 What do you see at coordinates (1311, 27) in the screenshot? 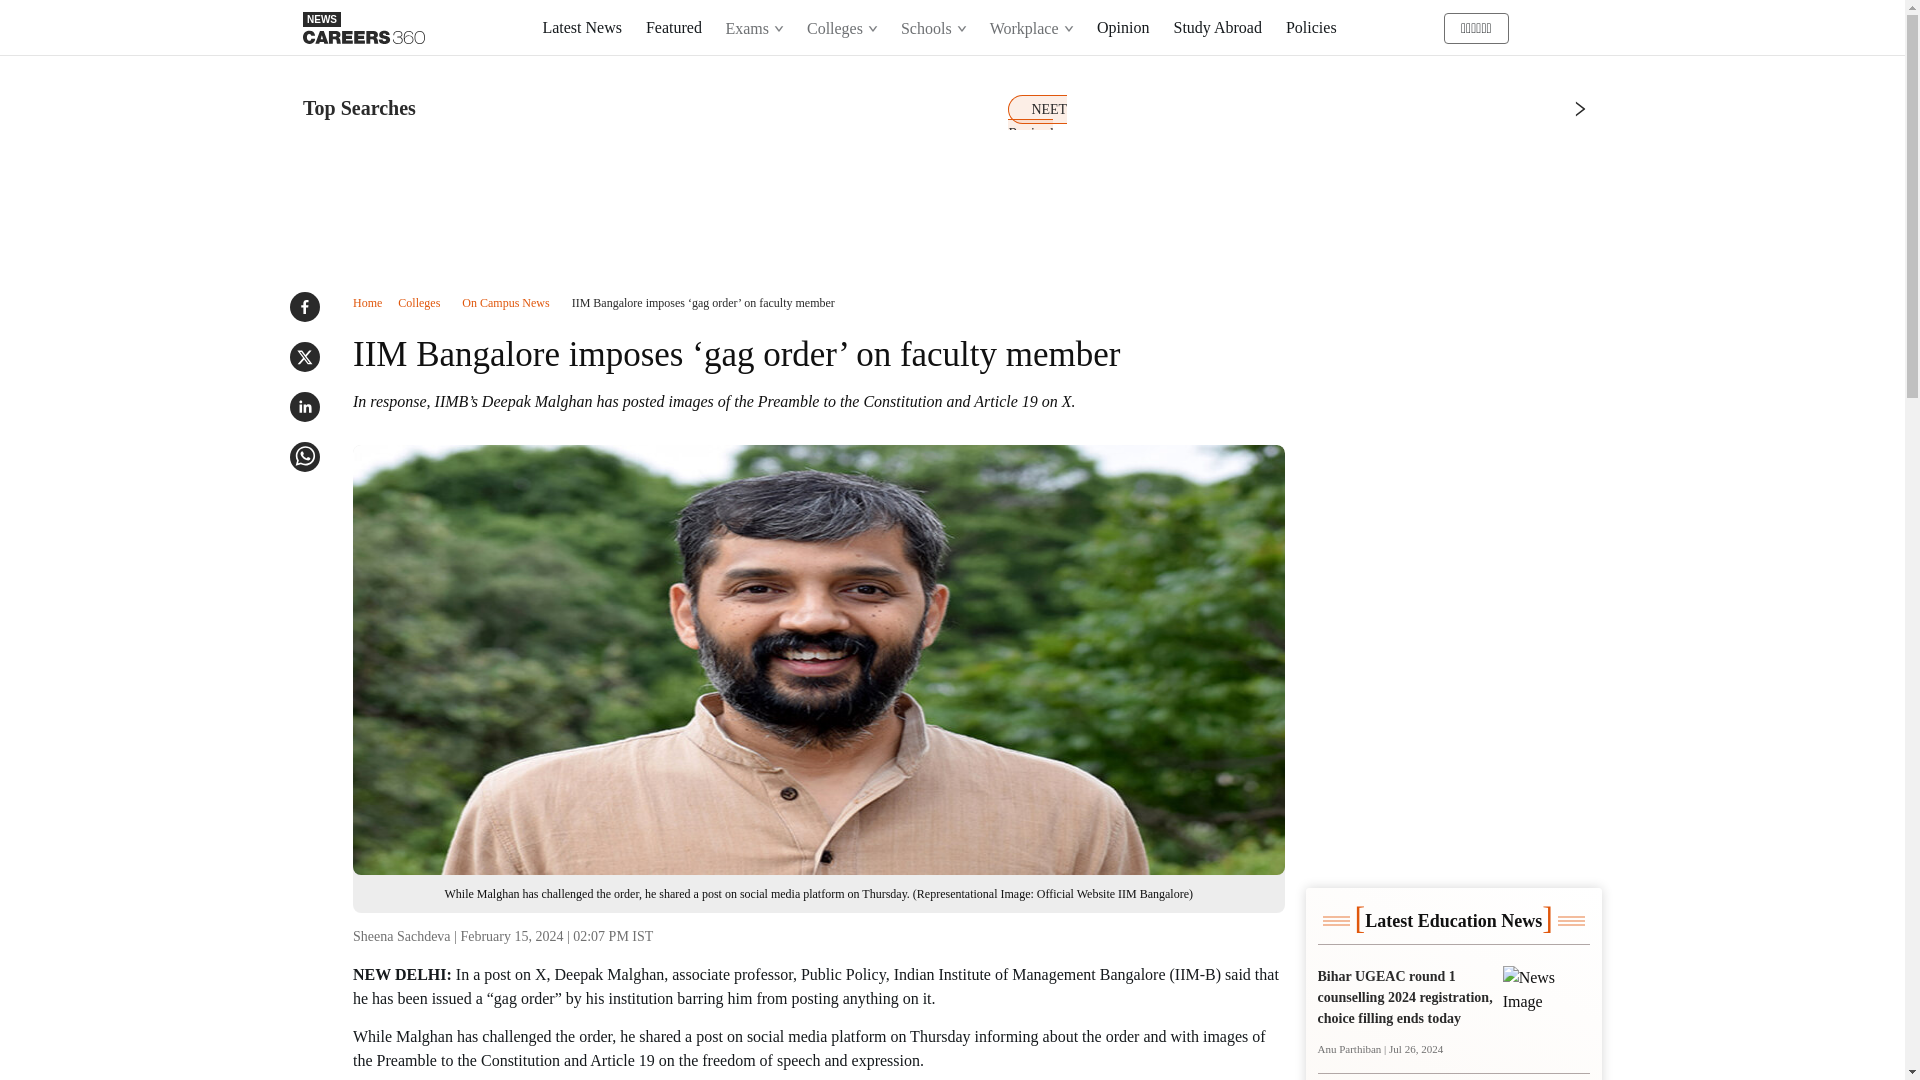
I see `Policies` at bounding box center [1311, 27].